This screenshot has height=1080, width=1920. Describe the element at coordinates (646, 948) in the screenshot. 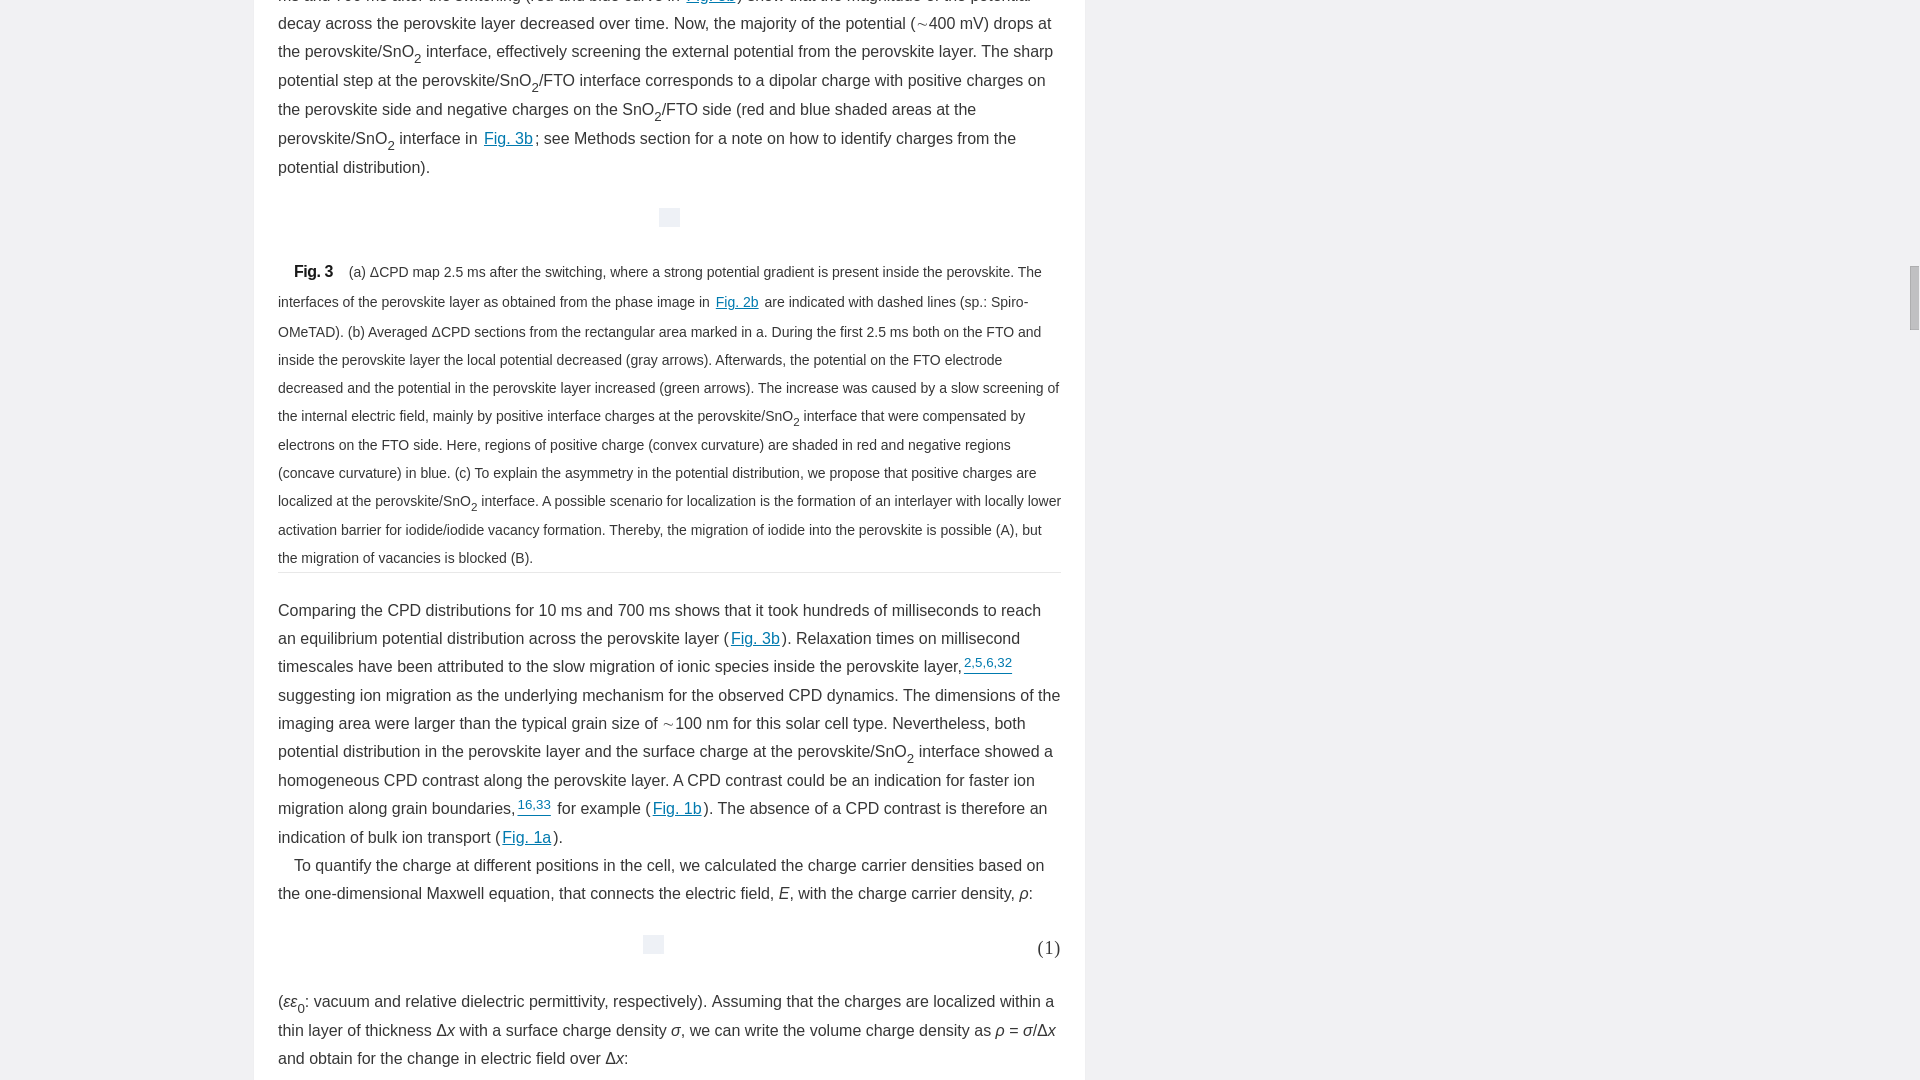

I see `Select to open image in new window` at that location.